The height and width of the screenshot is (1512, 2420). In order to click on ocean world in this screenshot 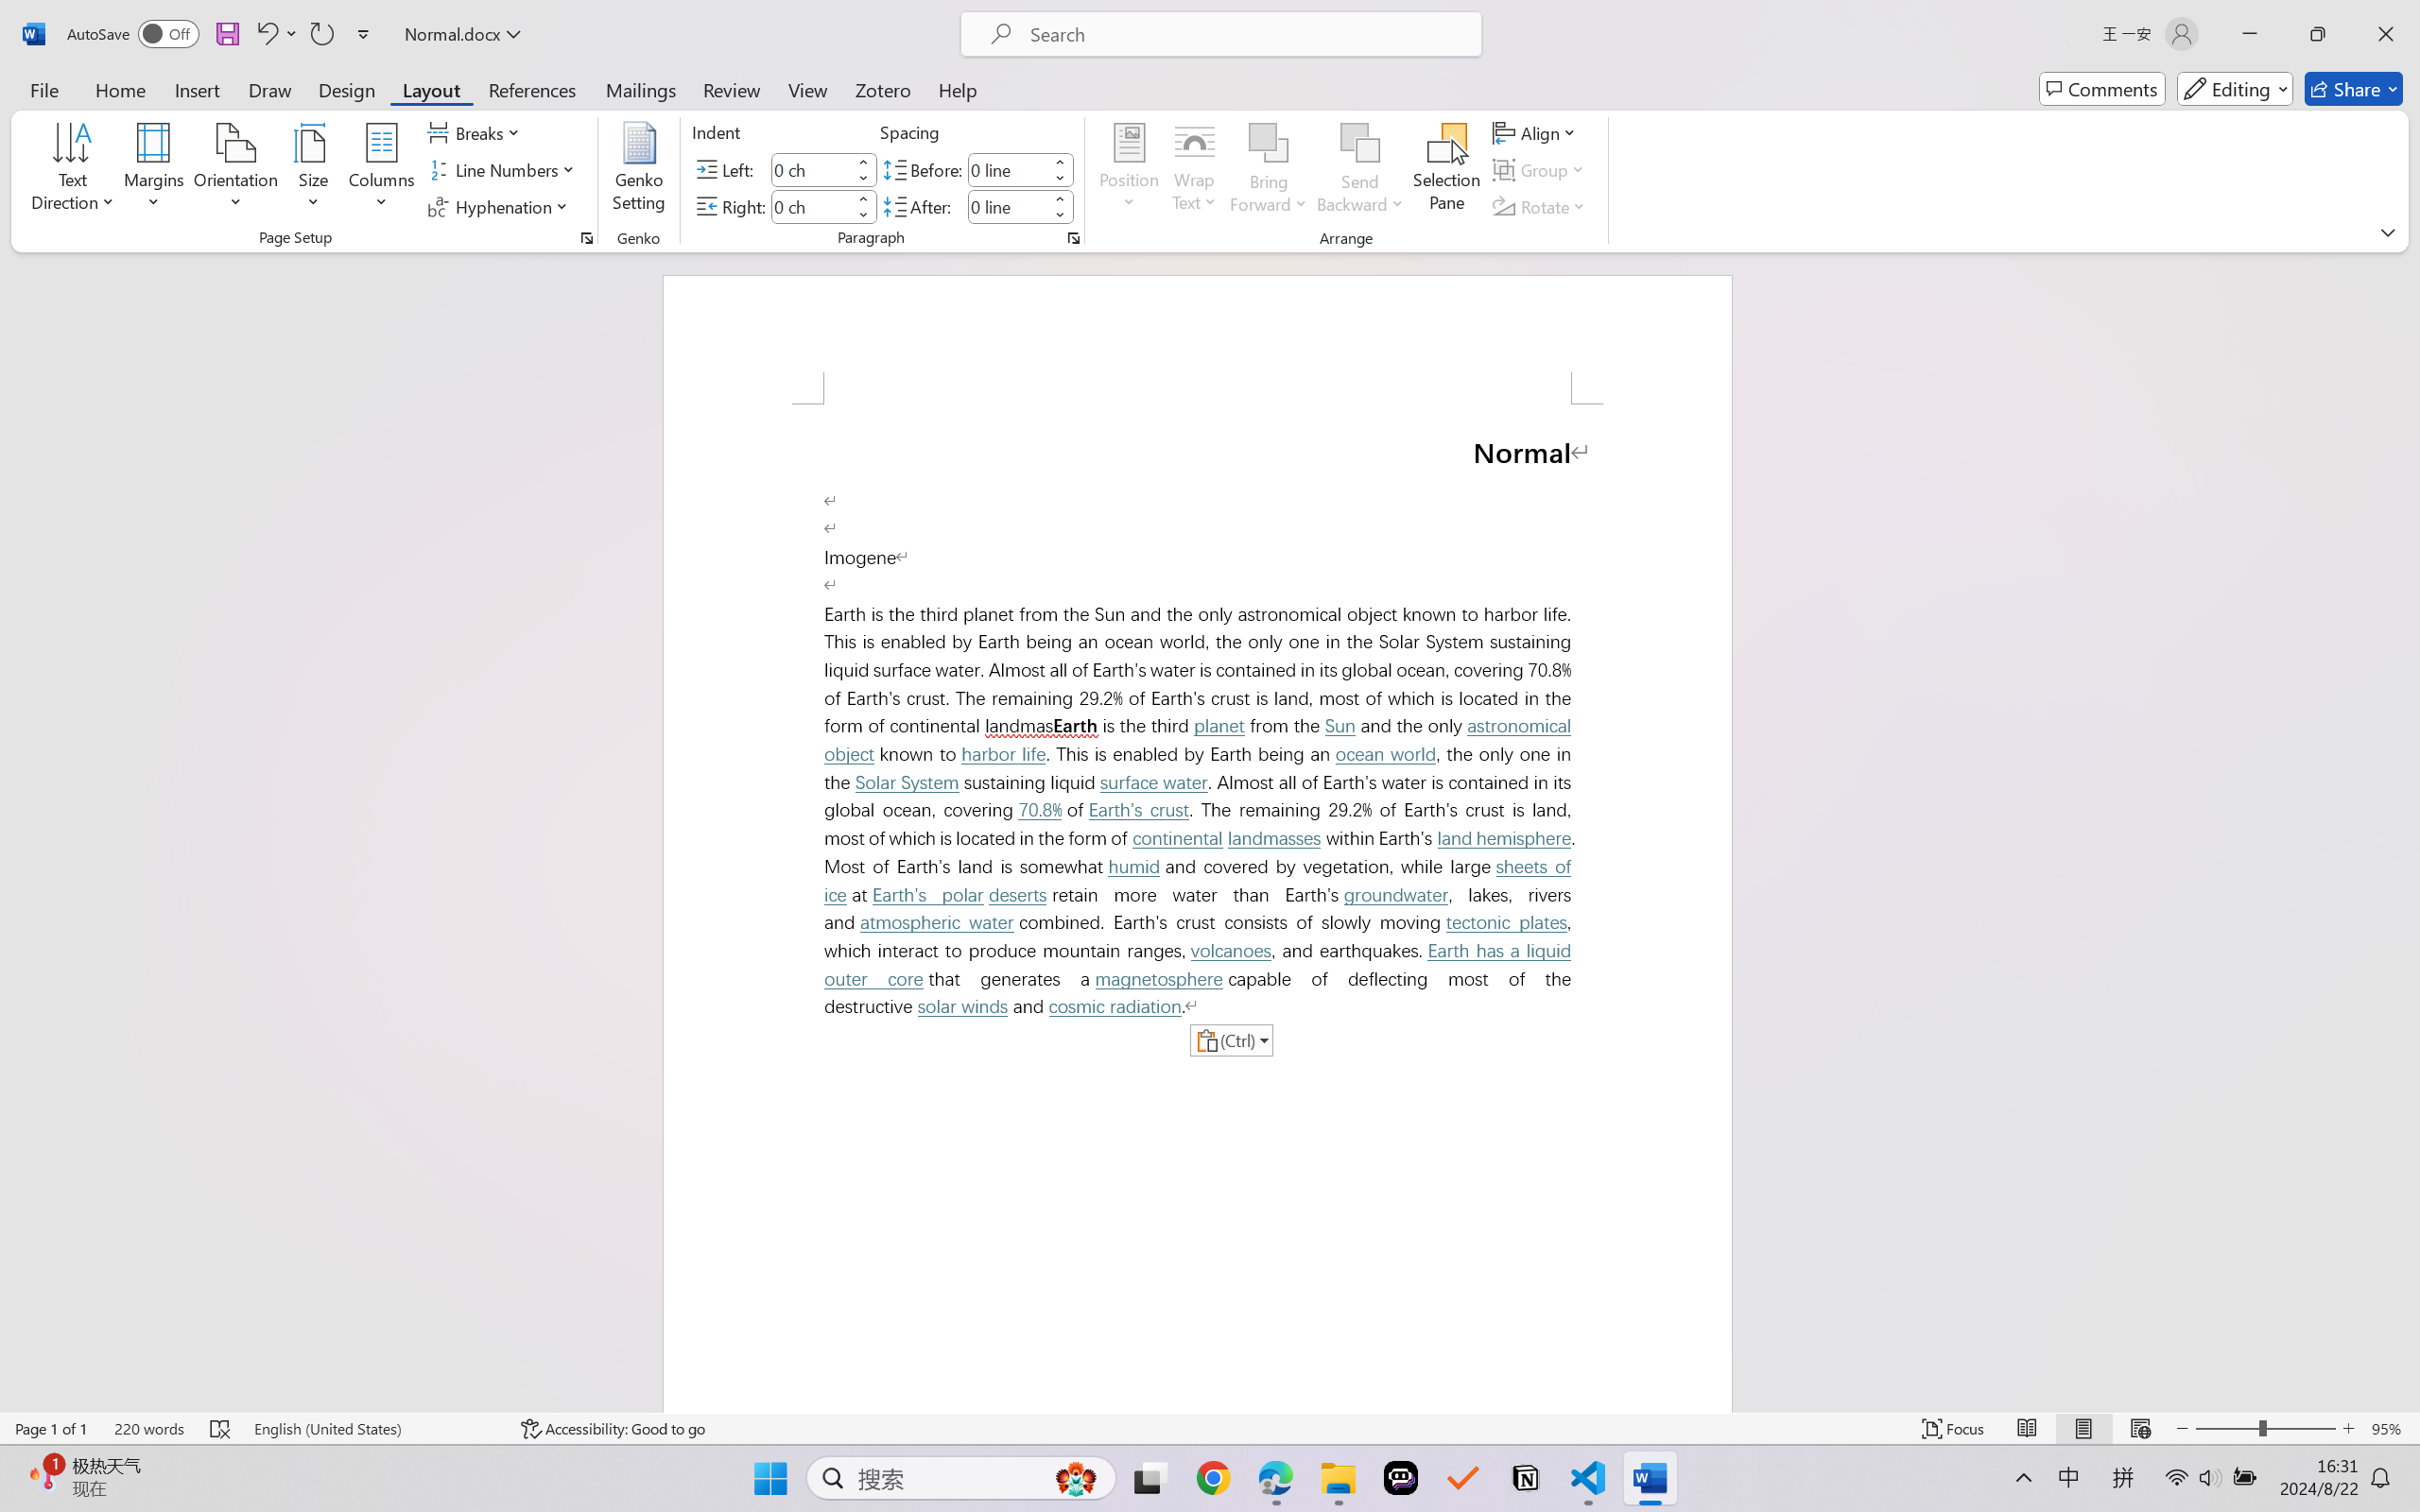, I will do `click(1386, 754)`.